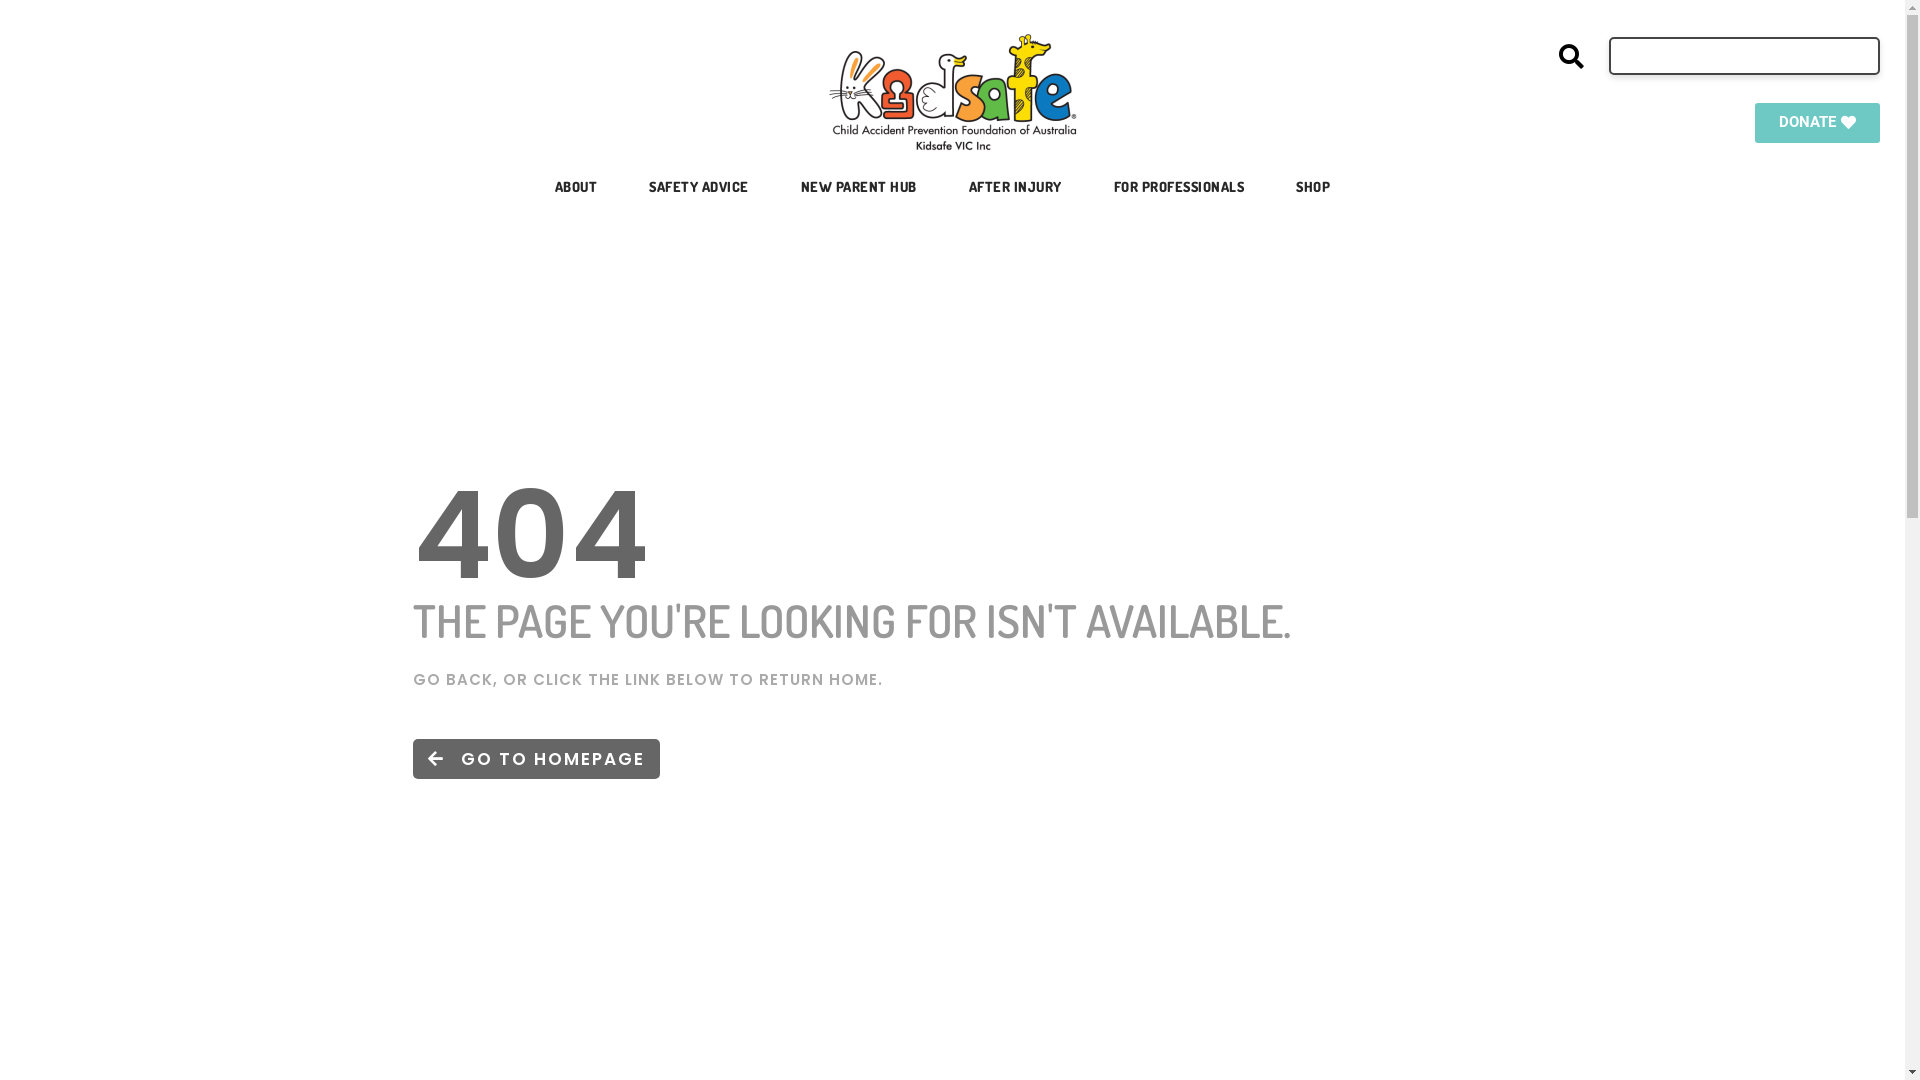 The height and width of the screenshot is (1080, 1920). Describe the element at coordinates (1818, 123) in the screenshot. I see `DONATE` at that location.